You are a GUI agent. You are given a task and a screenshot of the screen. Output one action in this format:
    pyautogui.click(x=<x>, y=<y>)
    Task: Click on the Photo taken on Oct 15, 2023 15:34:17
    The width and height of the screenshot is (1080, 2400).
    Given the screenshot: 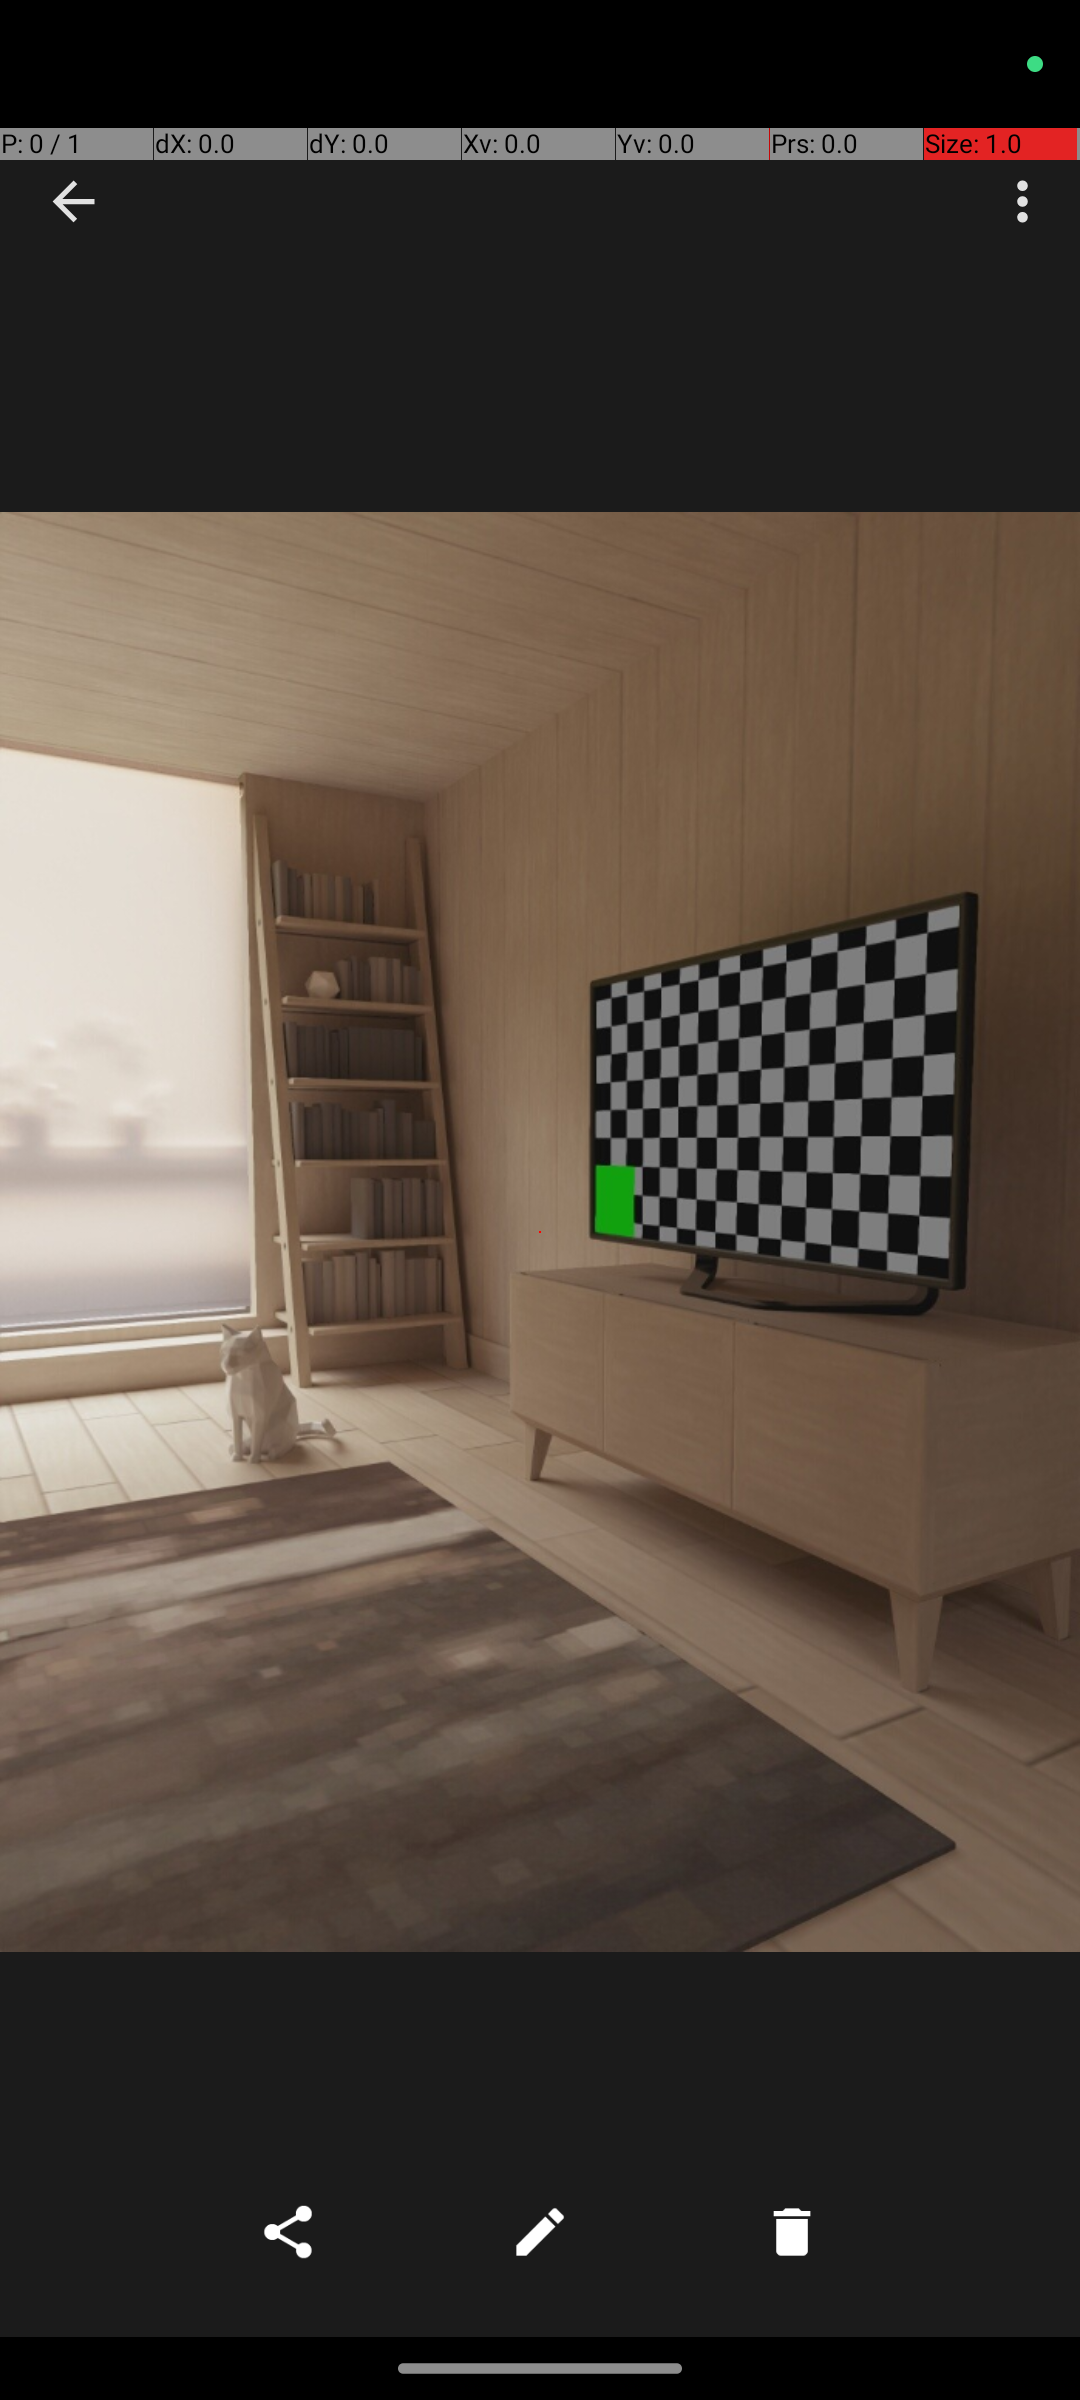 What is the action you would take?
    pyautogui.click(x=540, y=1232)
    